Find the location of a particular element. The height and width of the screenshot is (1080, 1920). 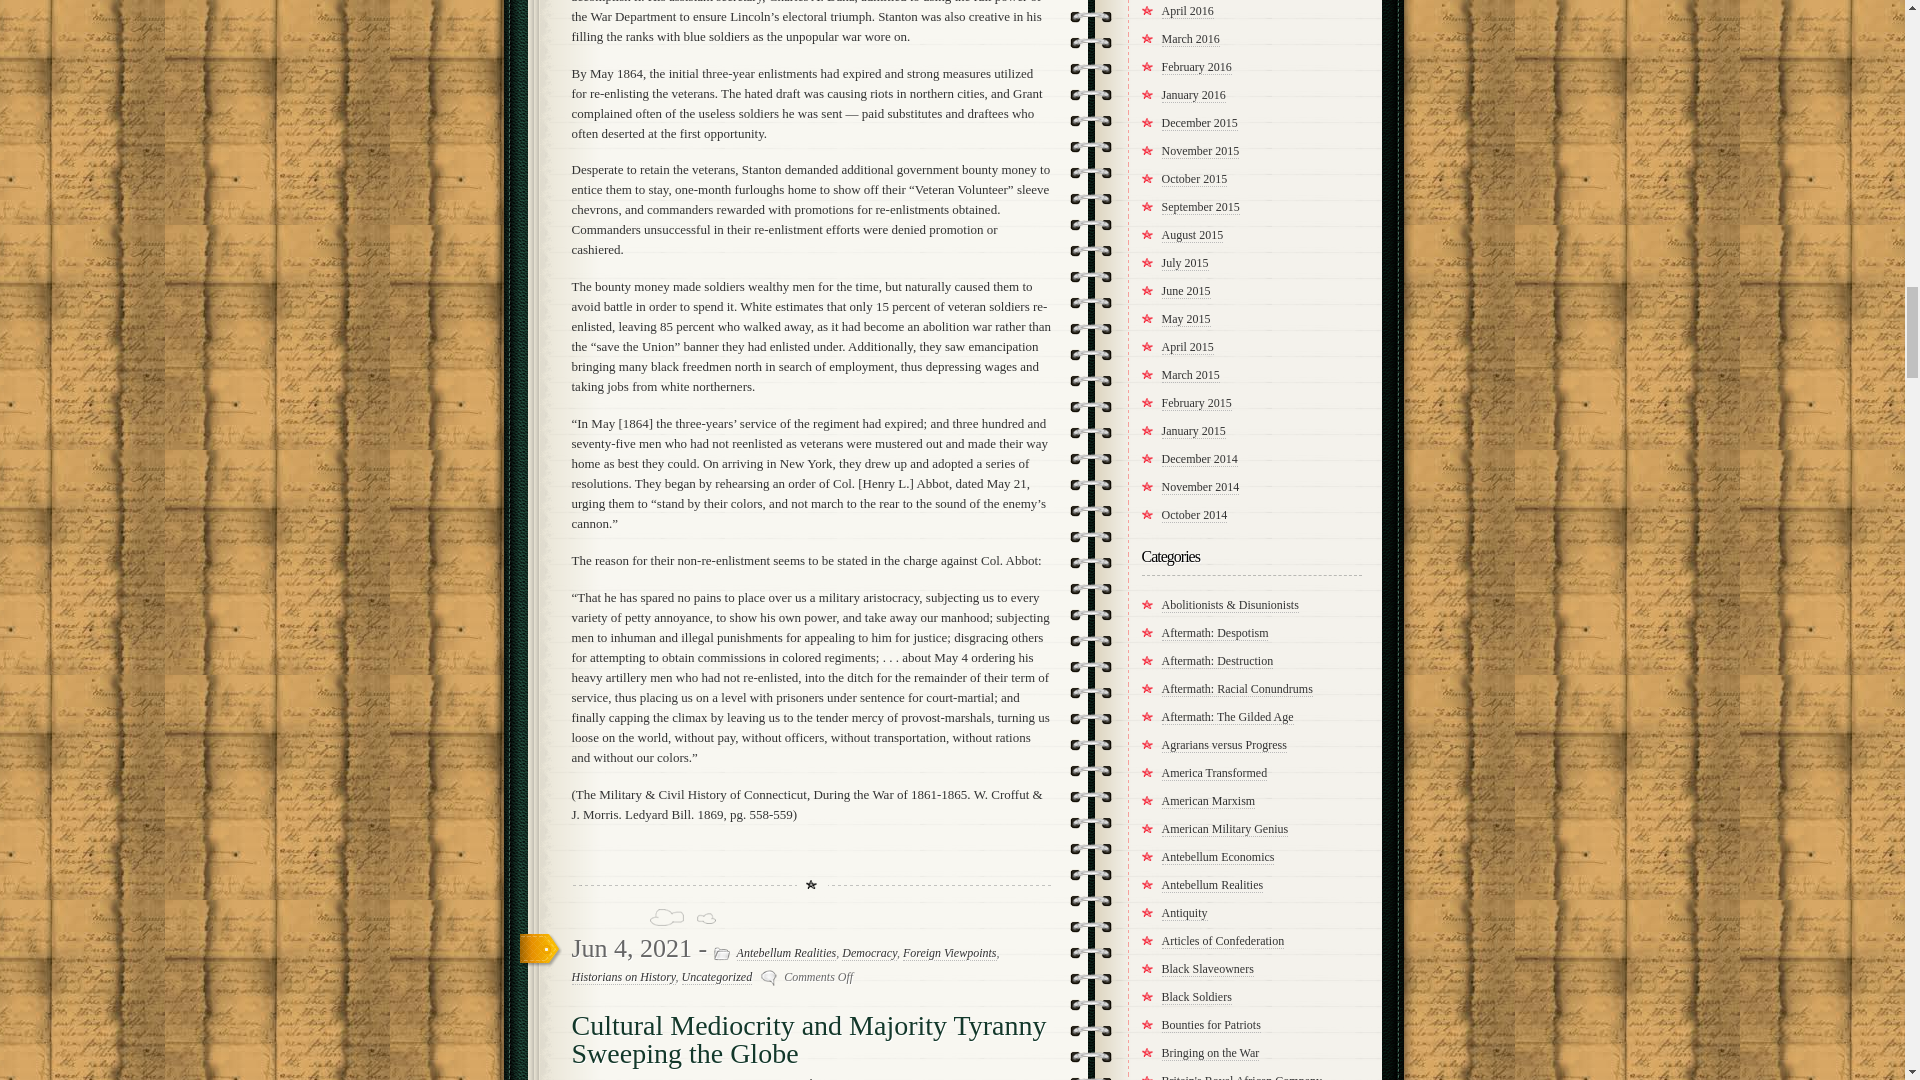

Democracy is located at coordinates (869, 954).